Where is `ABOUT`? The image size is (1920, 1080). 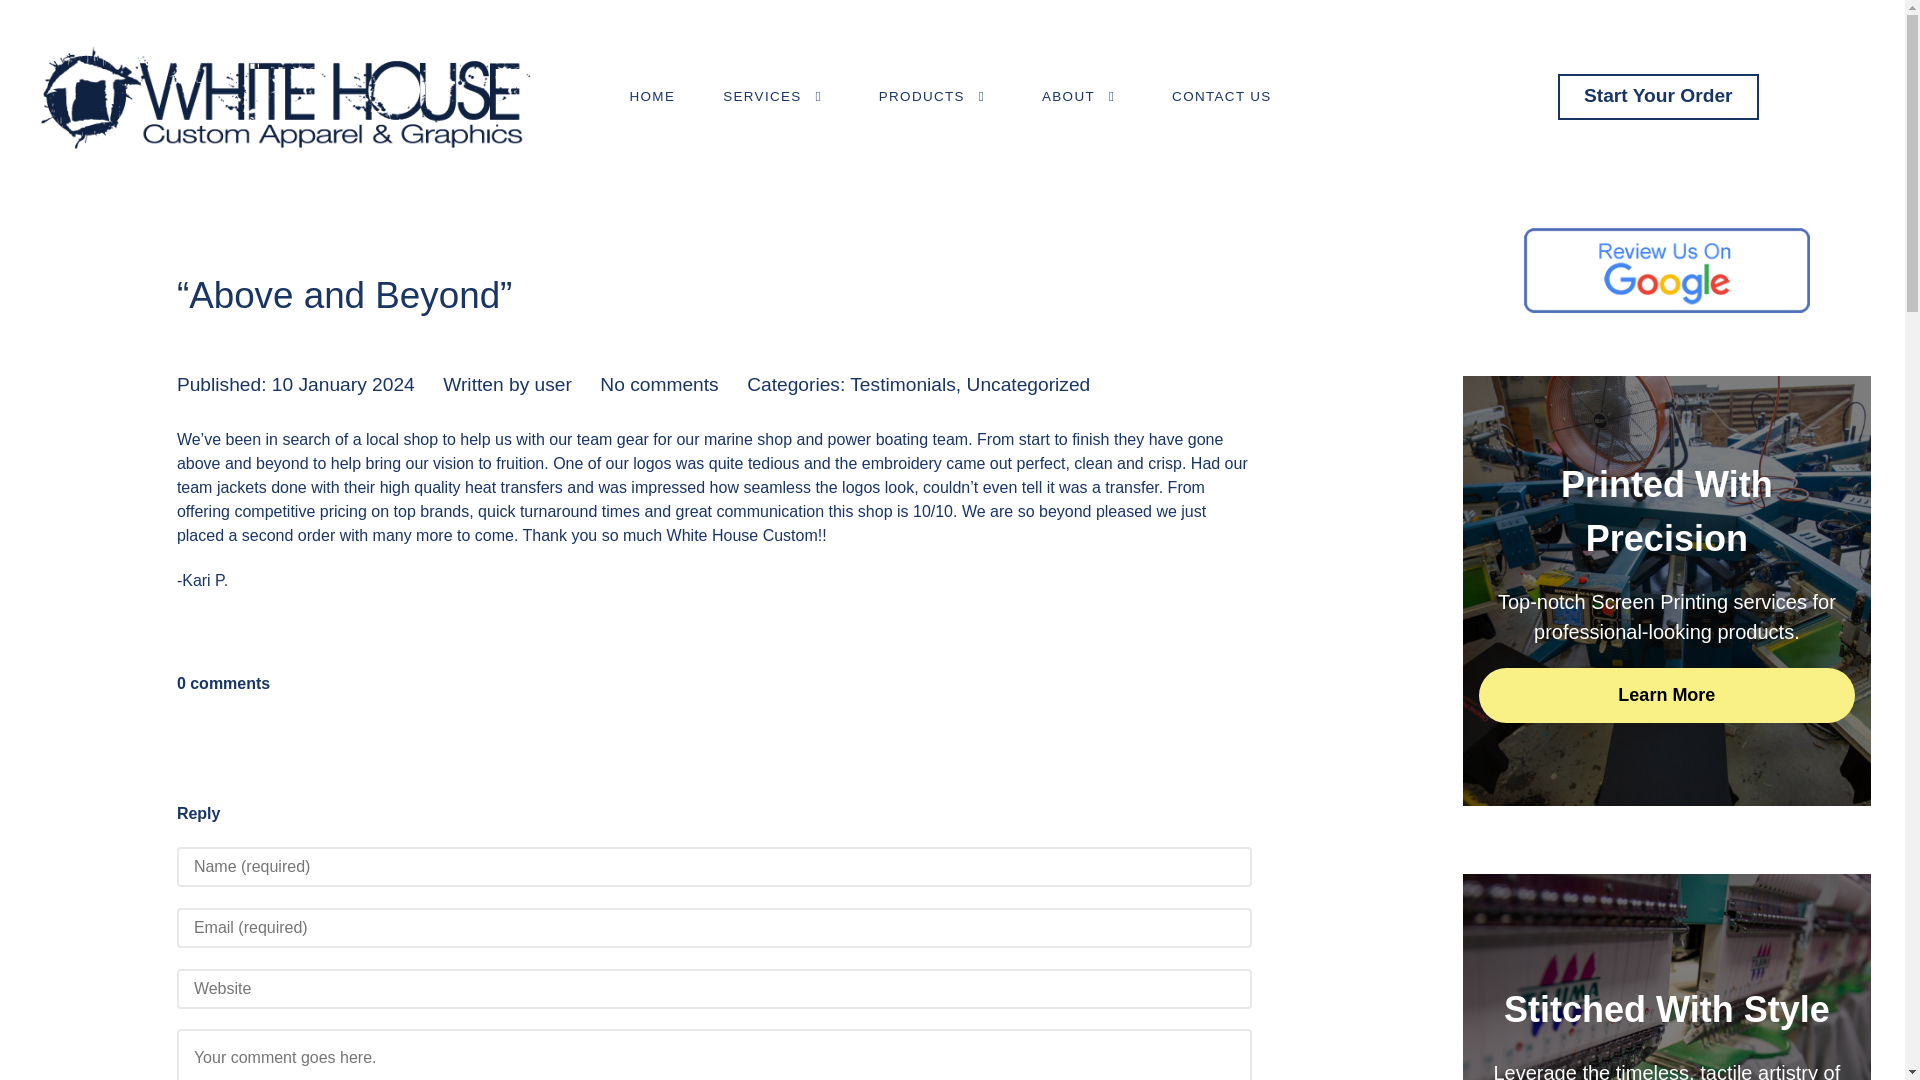 ABOUT is located at coordinates (1082, 96).